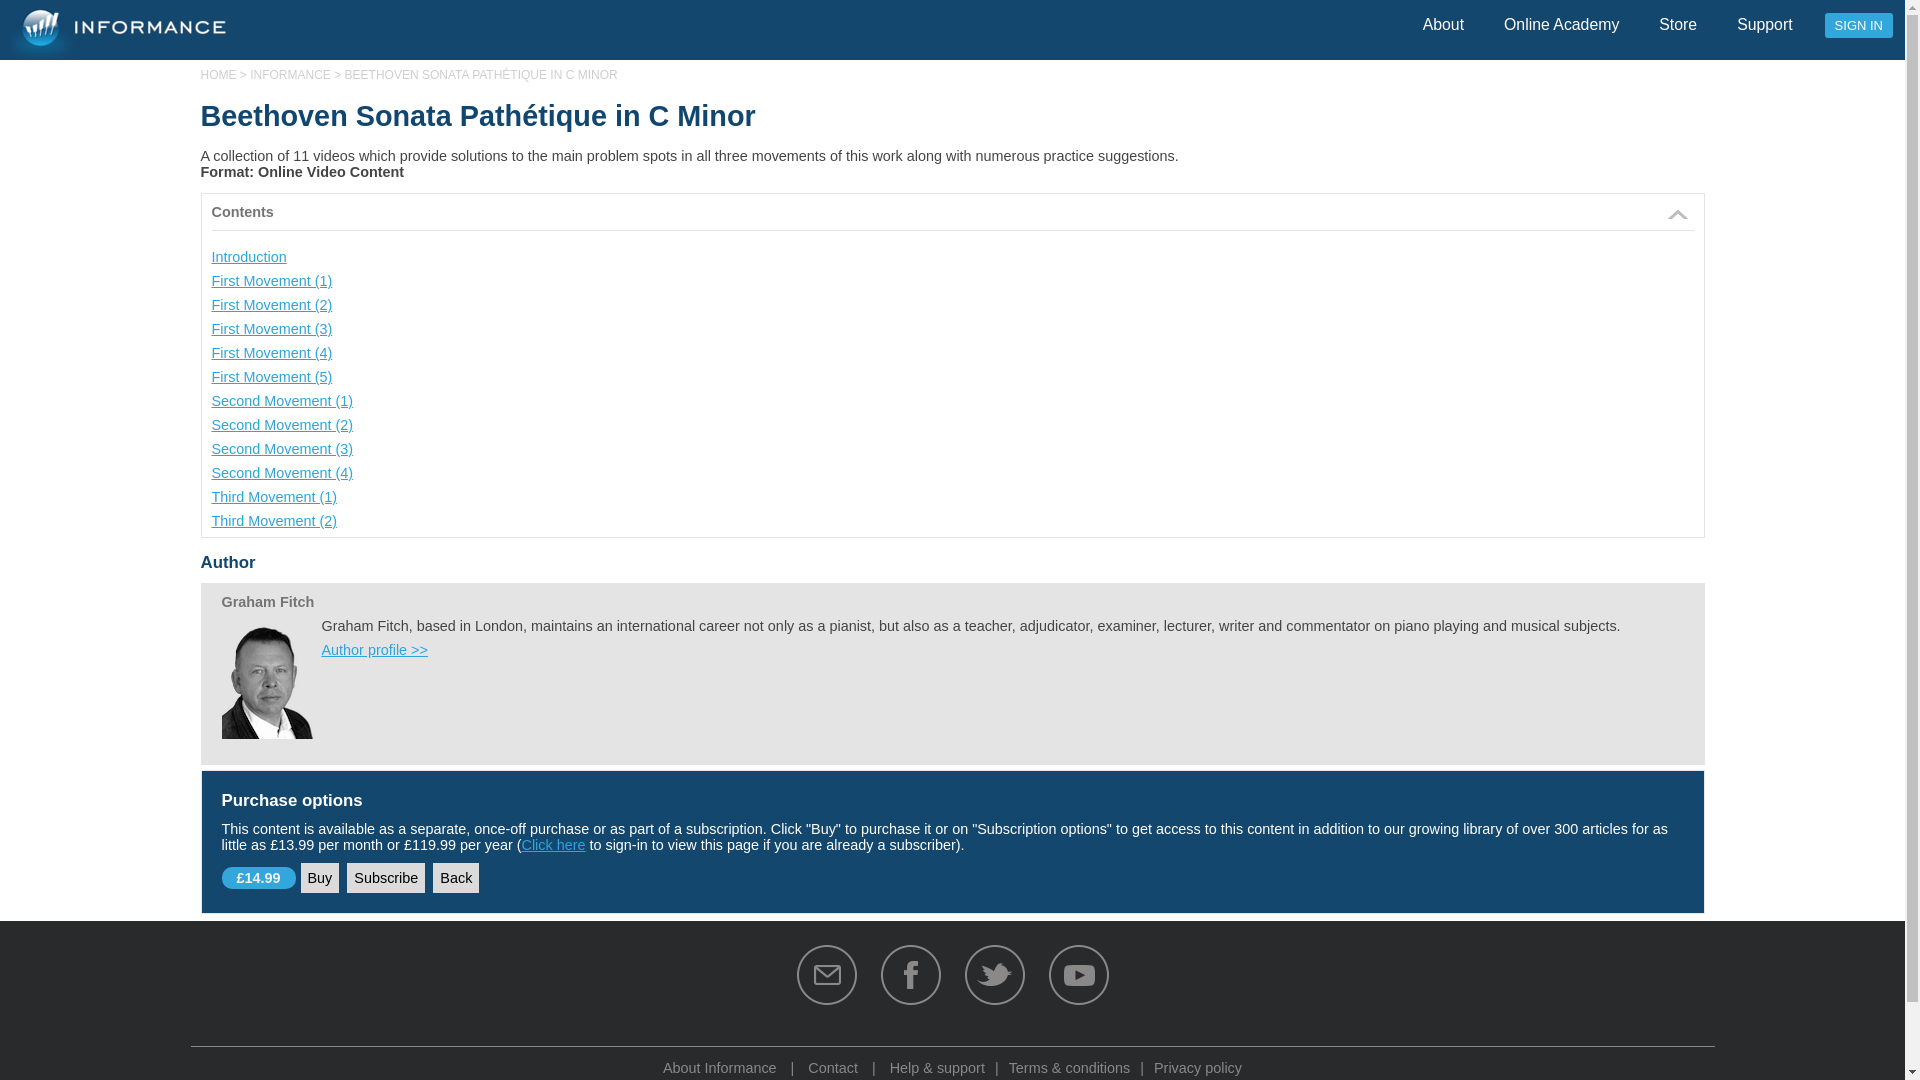 The height and width of the screenshot is (1080, 1920). What do you see at coordinates (218, 75) in the screenshot?
I see `HOME` at bounding box center [218, 75].